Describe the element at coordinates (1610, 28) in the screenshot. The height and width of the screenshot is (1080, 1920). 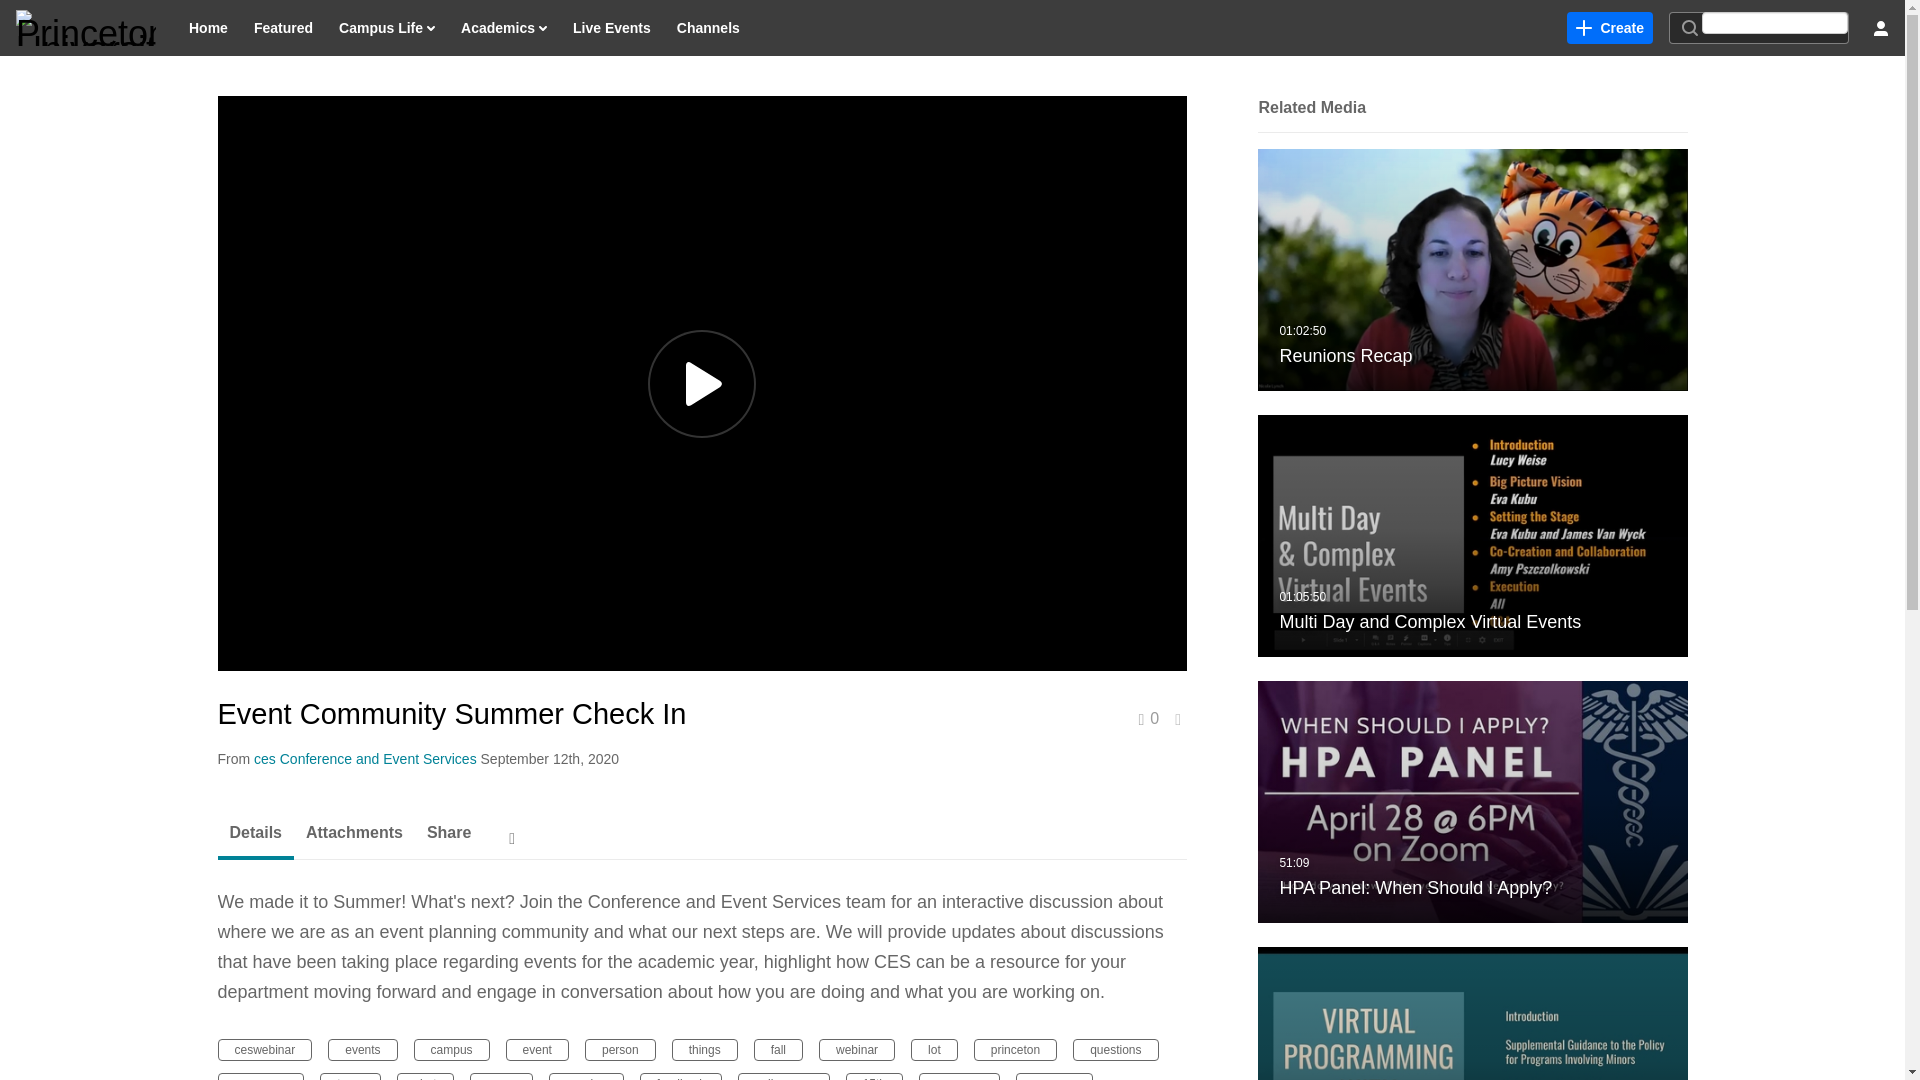
I see `Create` at that location.